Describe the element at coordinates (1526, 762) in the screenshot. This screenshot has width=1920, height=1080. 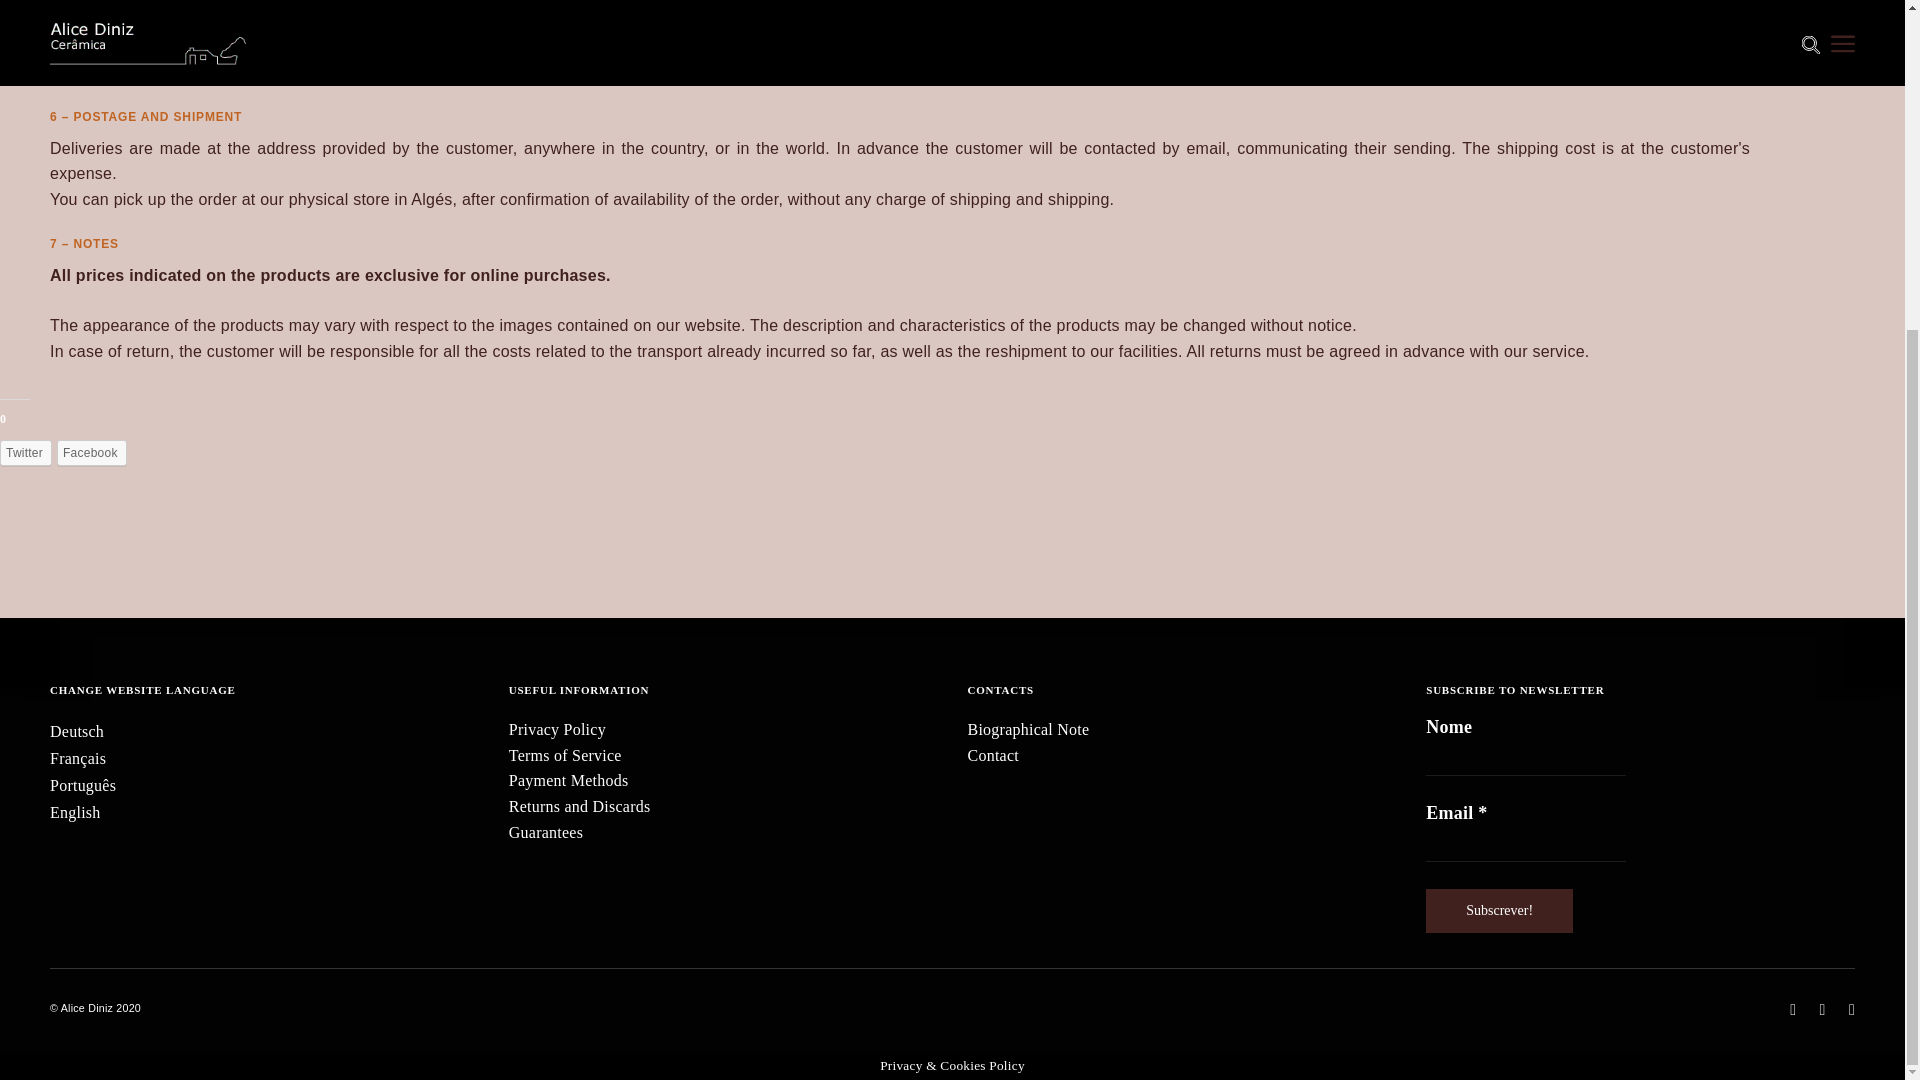
I see `Nome` at that location.